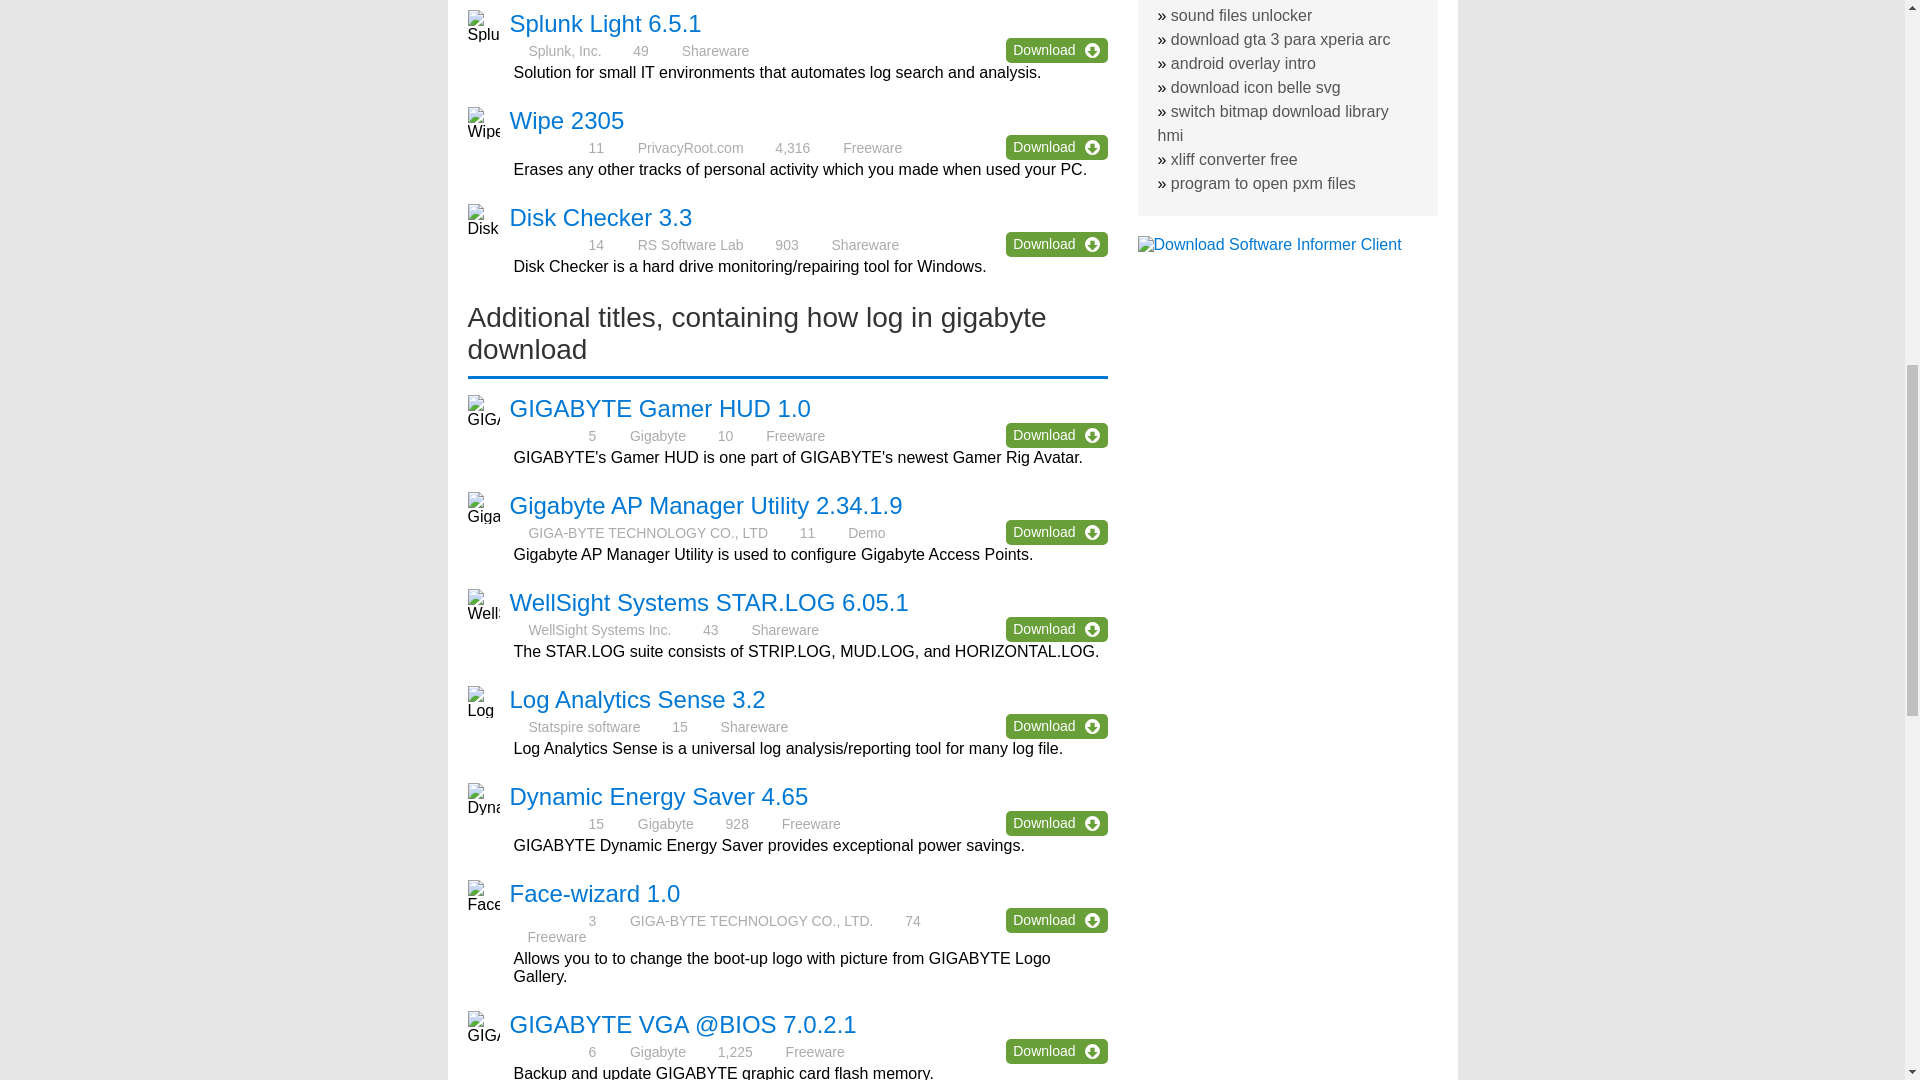  What do you see at coordinates (602, 218) in the screenshot?
I see `Disk Checker 3.3` at bounding box center [602, 218].